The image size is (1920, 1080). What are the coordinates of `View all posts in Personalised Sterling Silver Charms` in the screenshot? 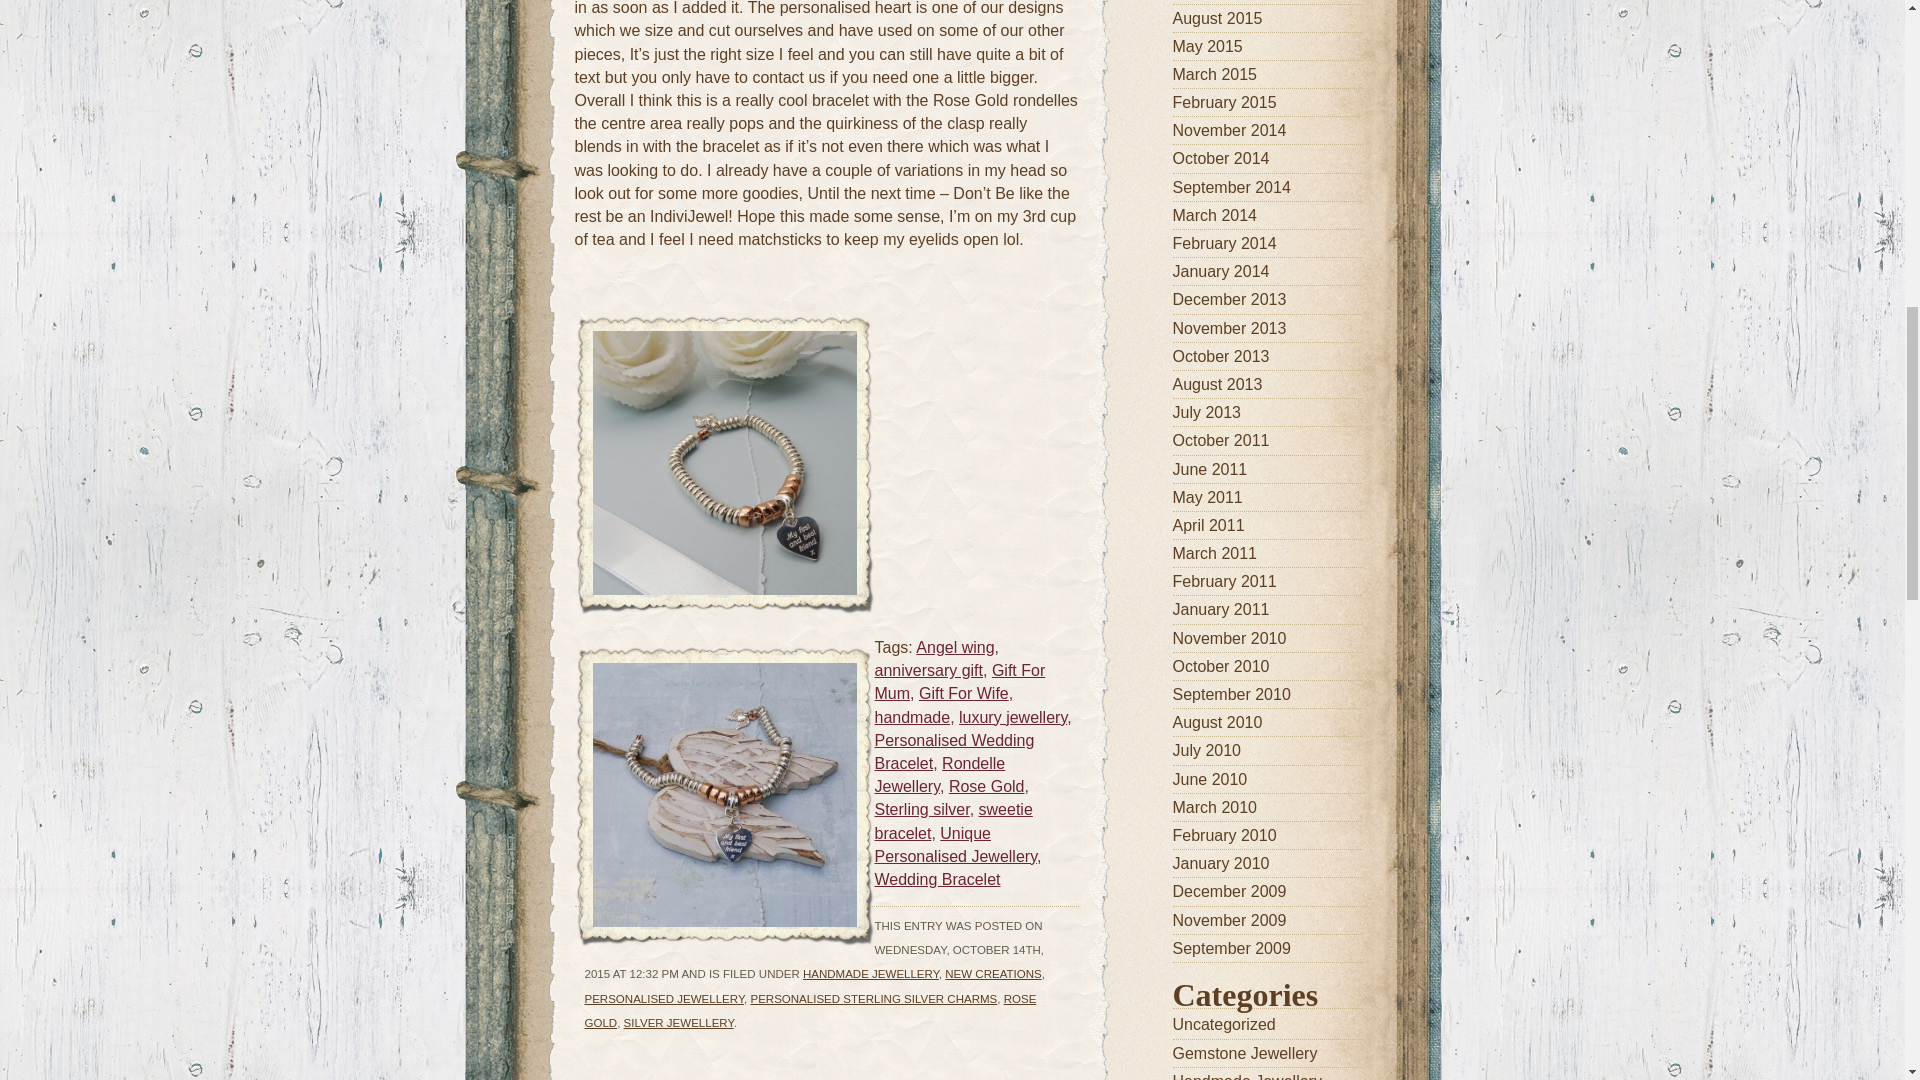 It's located at (873, 998).